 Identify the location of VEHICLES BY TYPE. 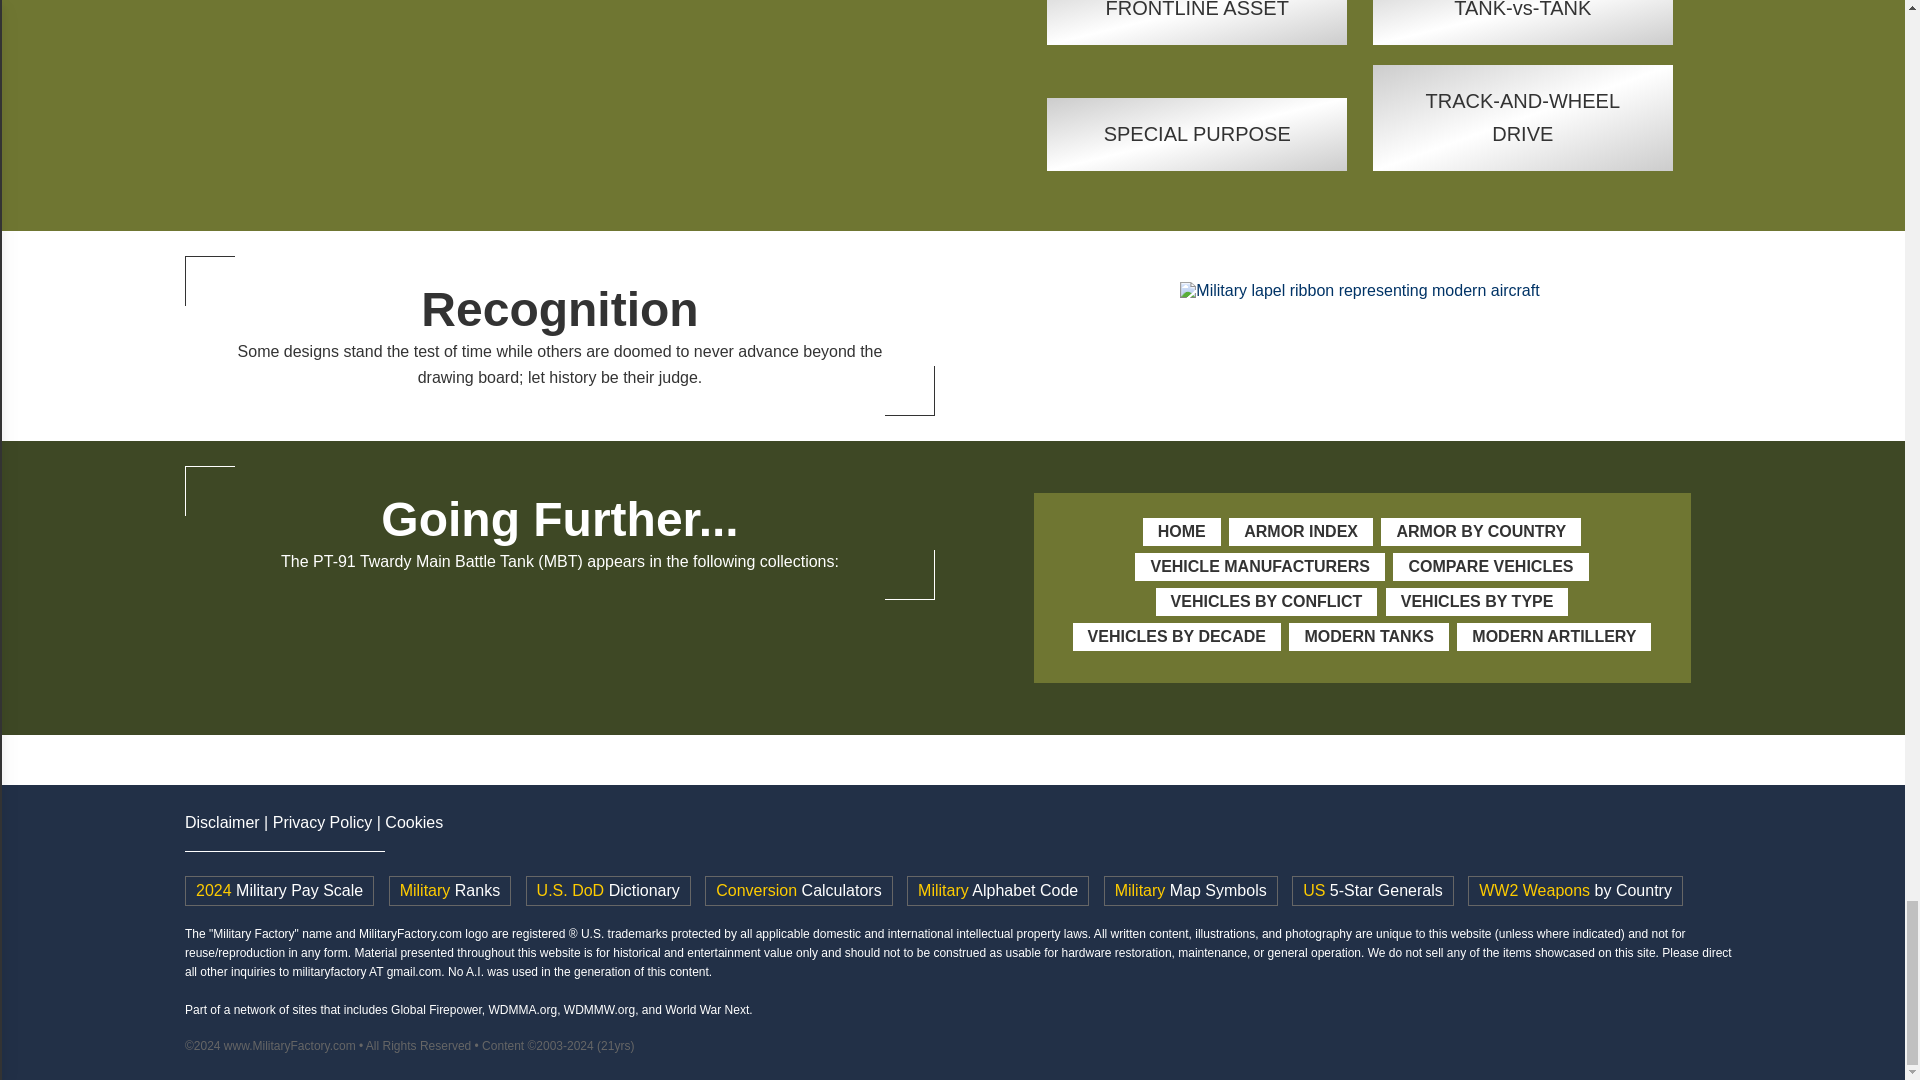
(1477, 601).